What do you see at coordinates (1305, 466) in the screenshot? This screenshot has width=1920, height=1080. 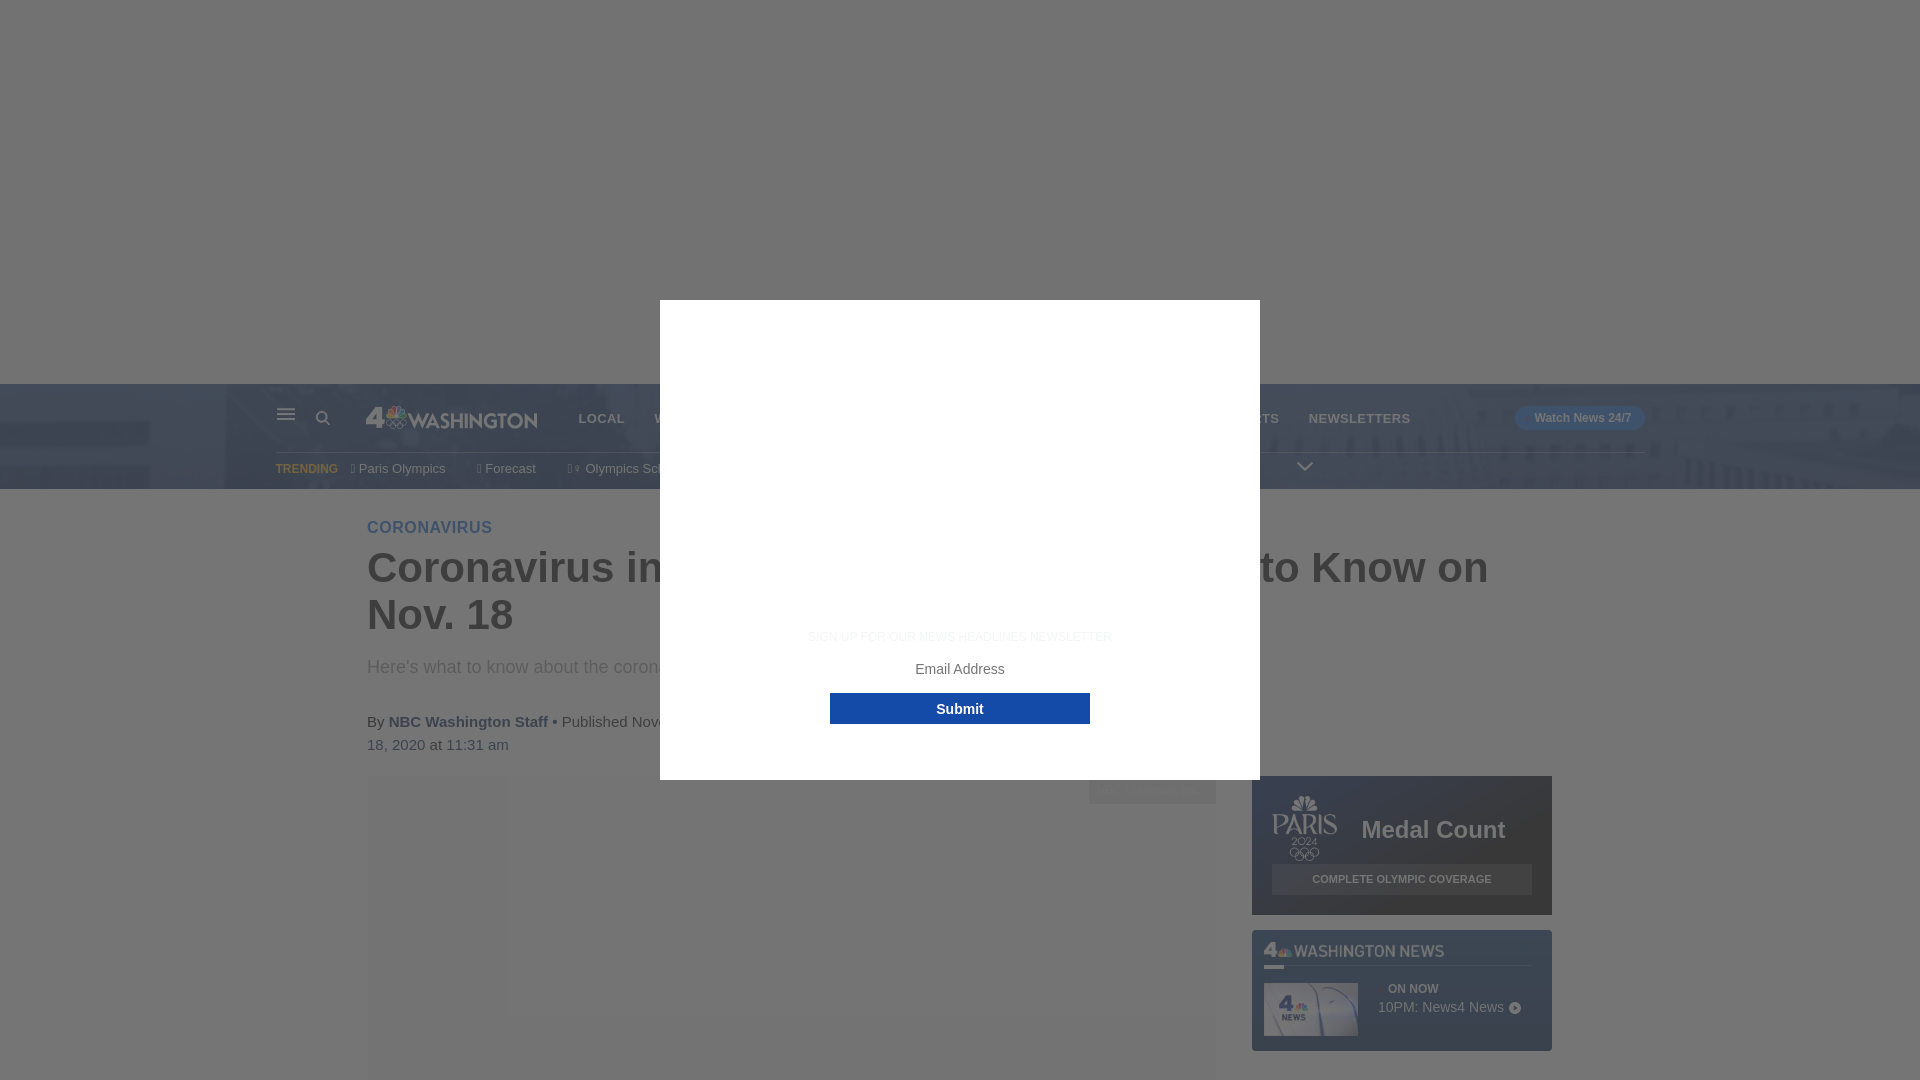 I see `Expand` at bounding box center [1305, 466].